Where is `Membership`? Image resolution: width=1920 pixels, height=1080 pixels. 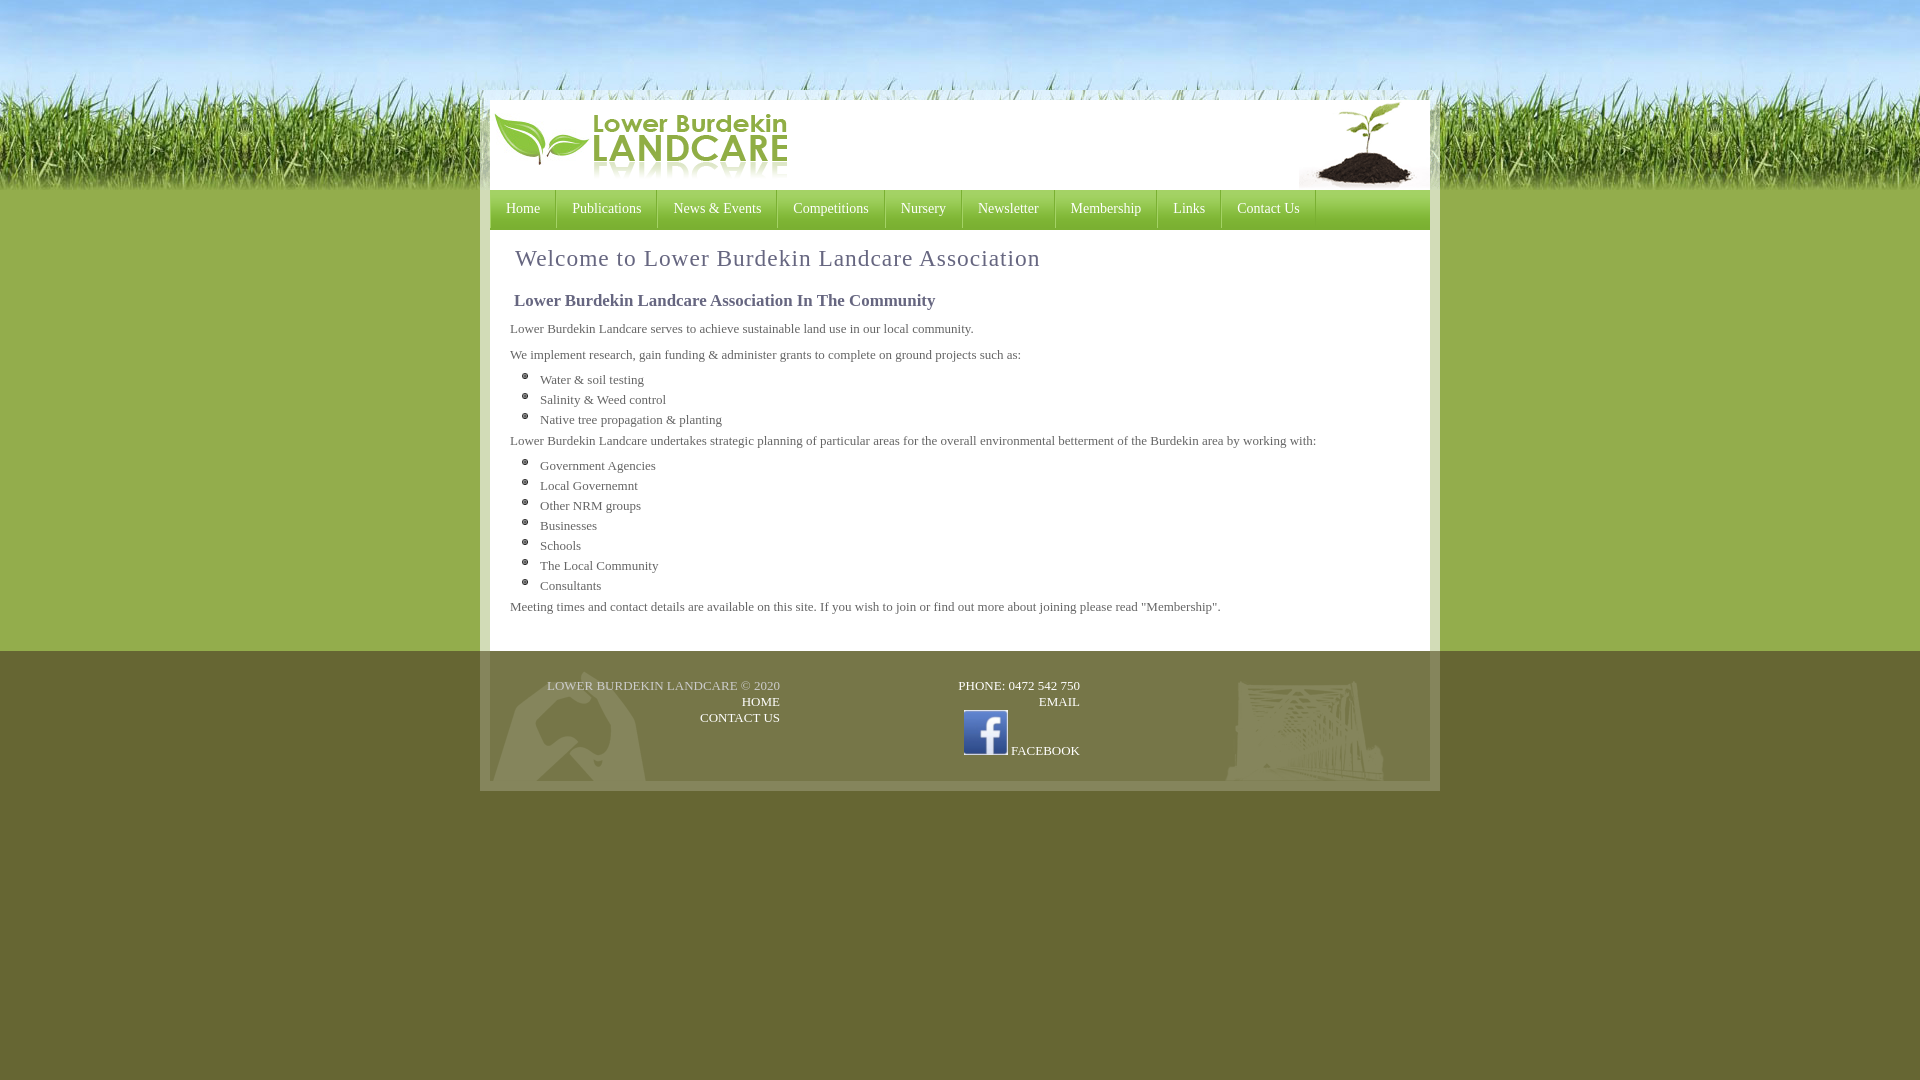 Membership is located at coordinates (1106, 209).